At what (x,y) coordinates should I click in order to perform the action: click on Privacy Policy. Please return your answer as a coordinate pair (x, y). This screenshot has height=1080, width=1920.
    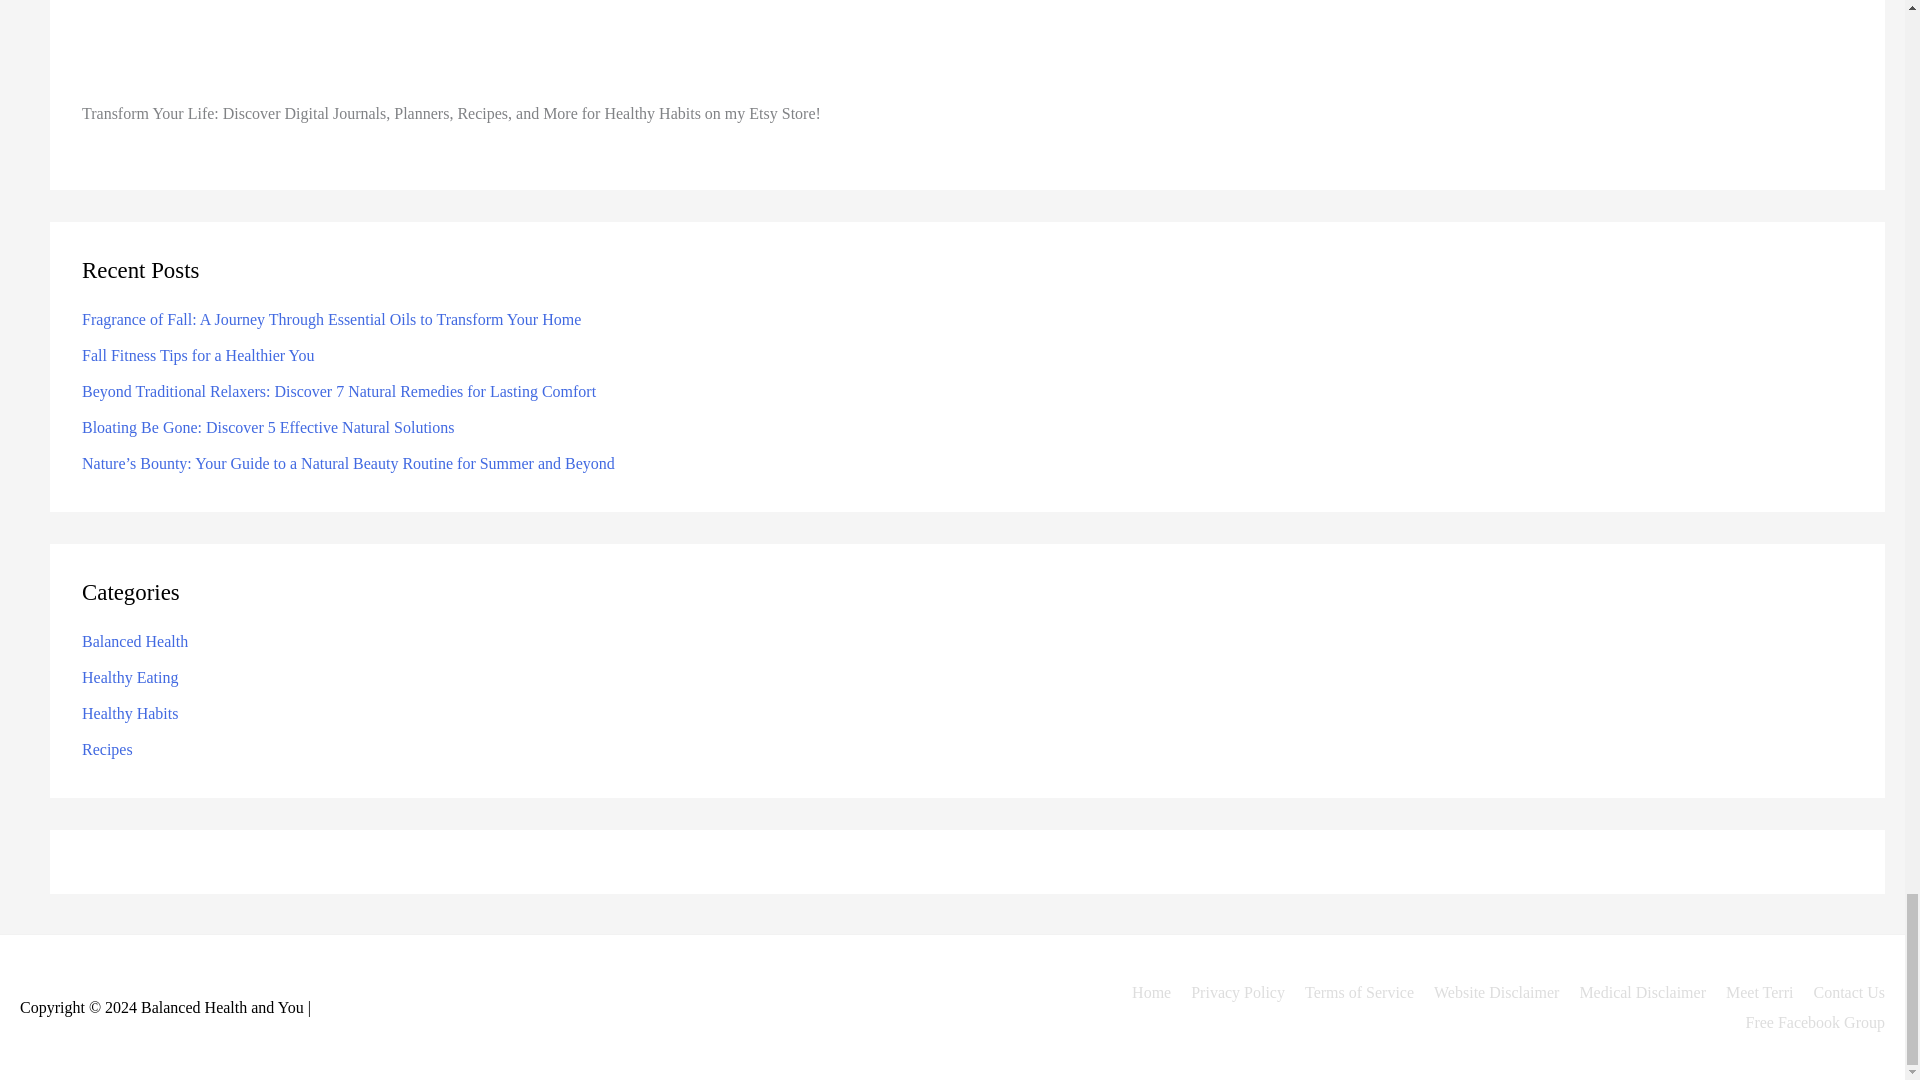
    Looking at the image, I should click on (1230, 992).